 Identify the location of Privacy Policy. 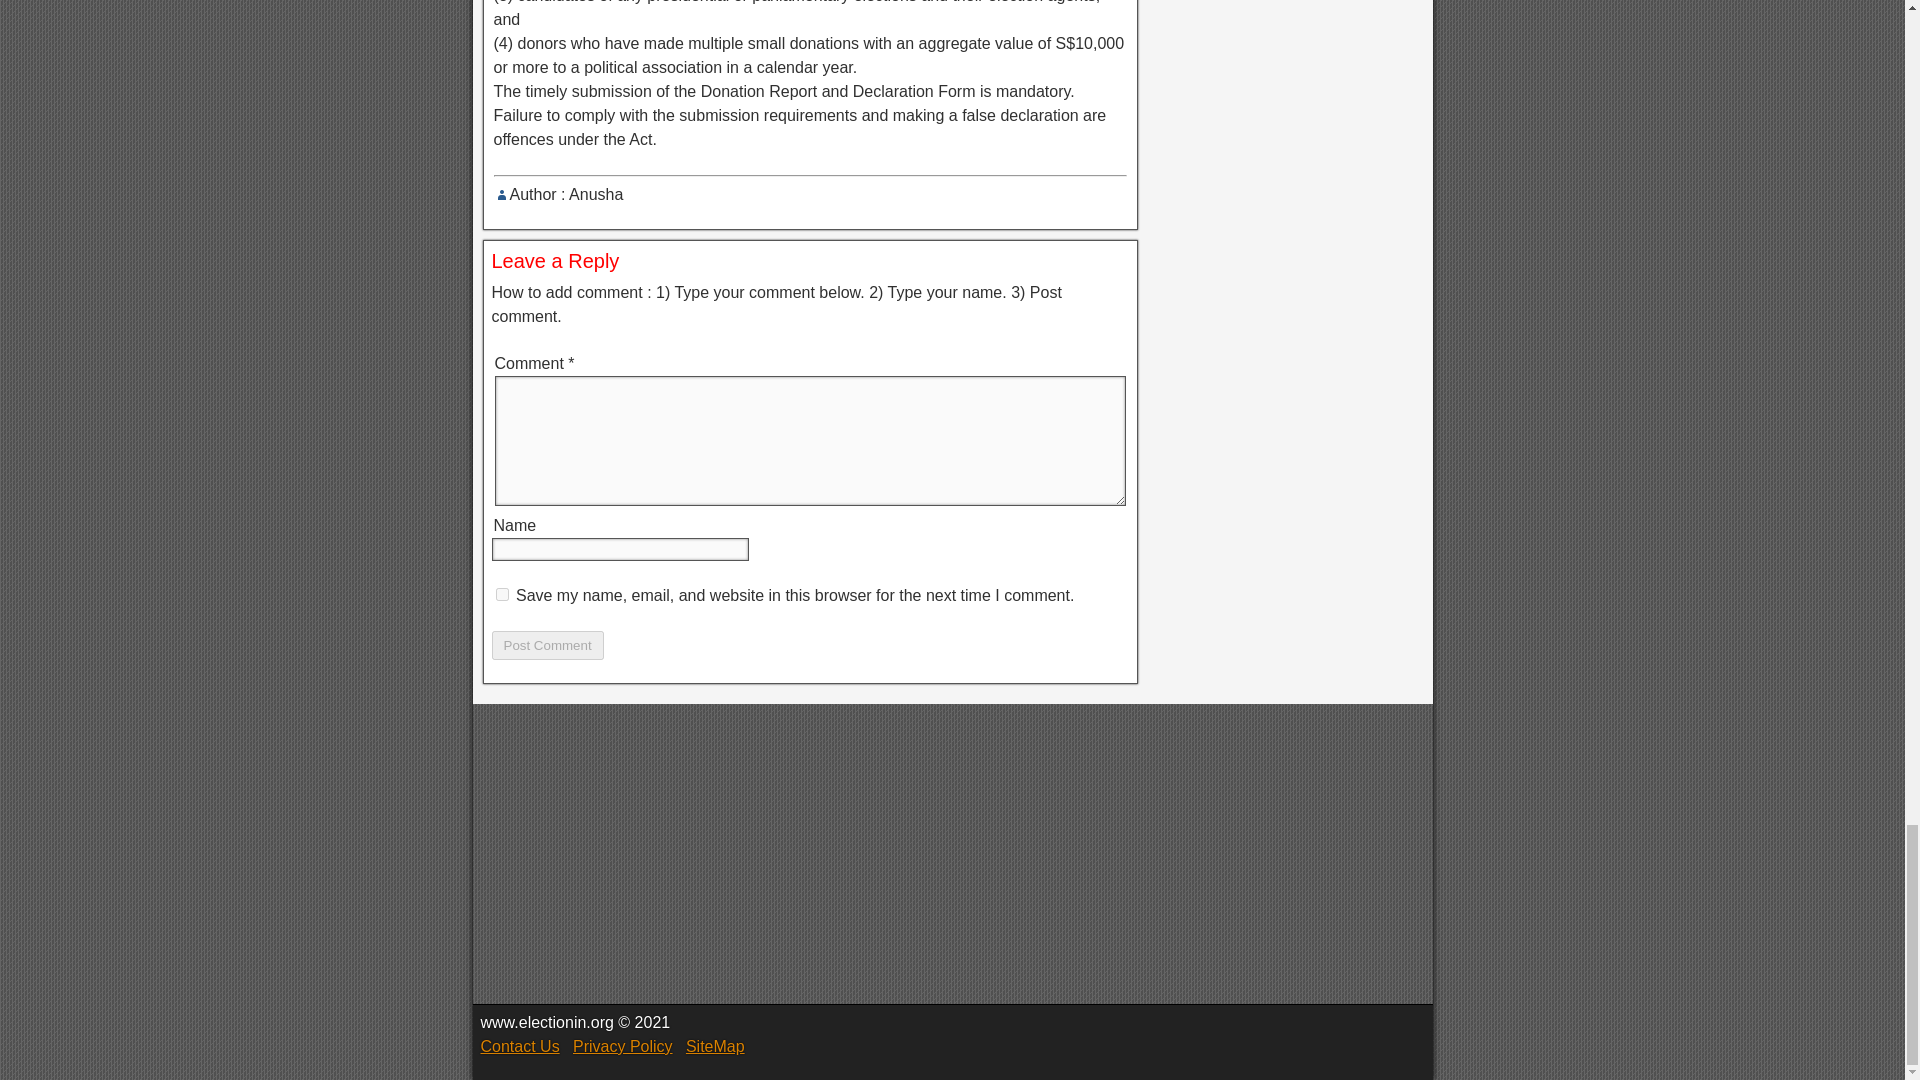
(622, 1046).